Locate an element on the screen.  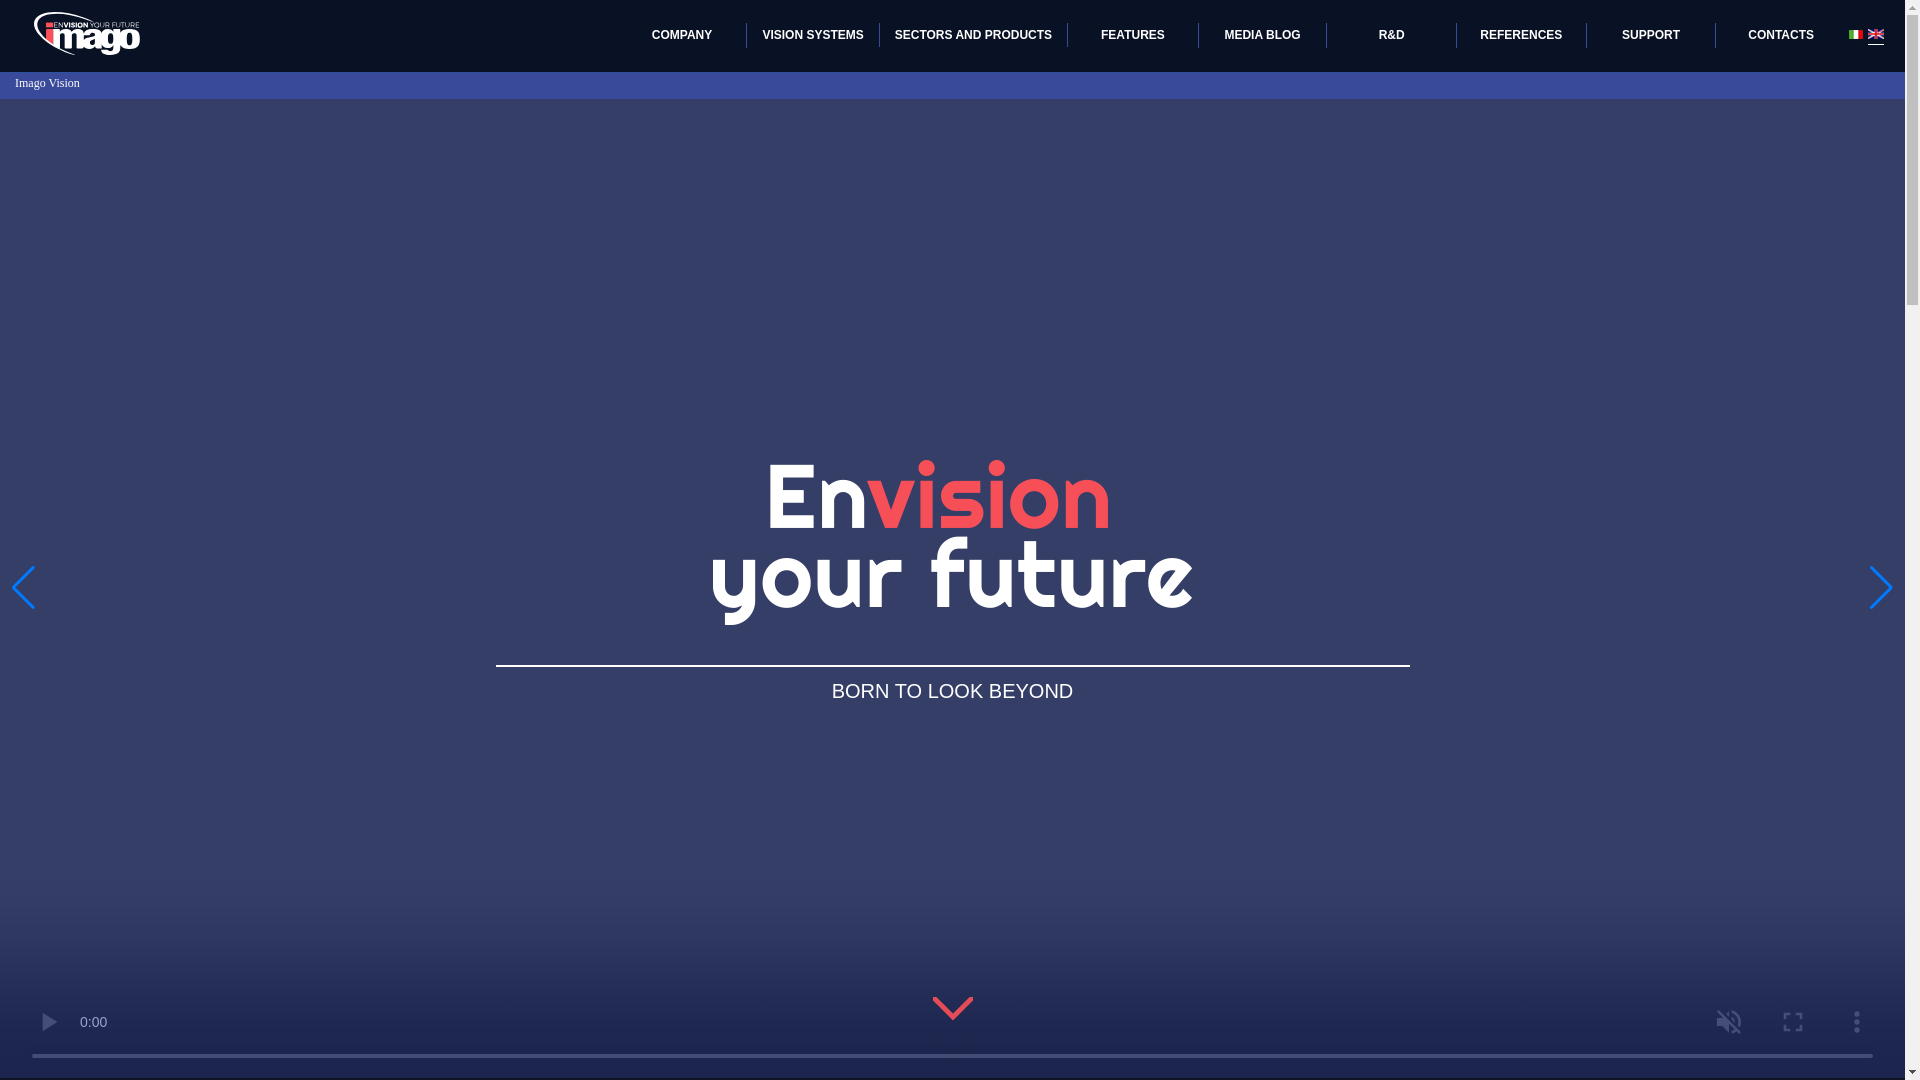
VISION SYSTEMS is located at coordinates (812, 41).